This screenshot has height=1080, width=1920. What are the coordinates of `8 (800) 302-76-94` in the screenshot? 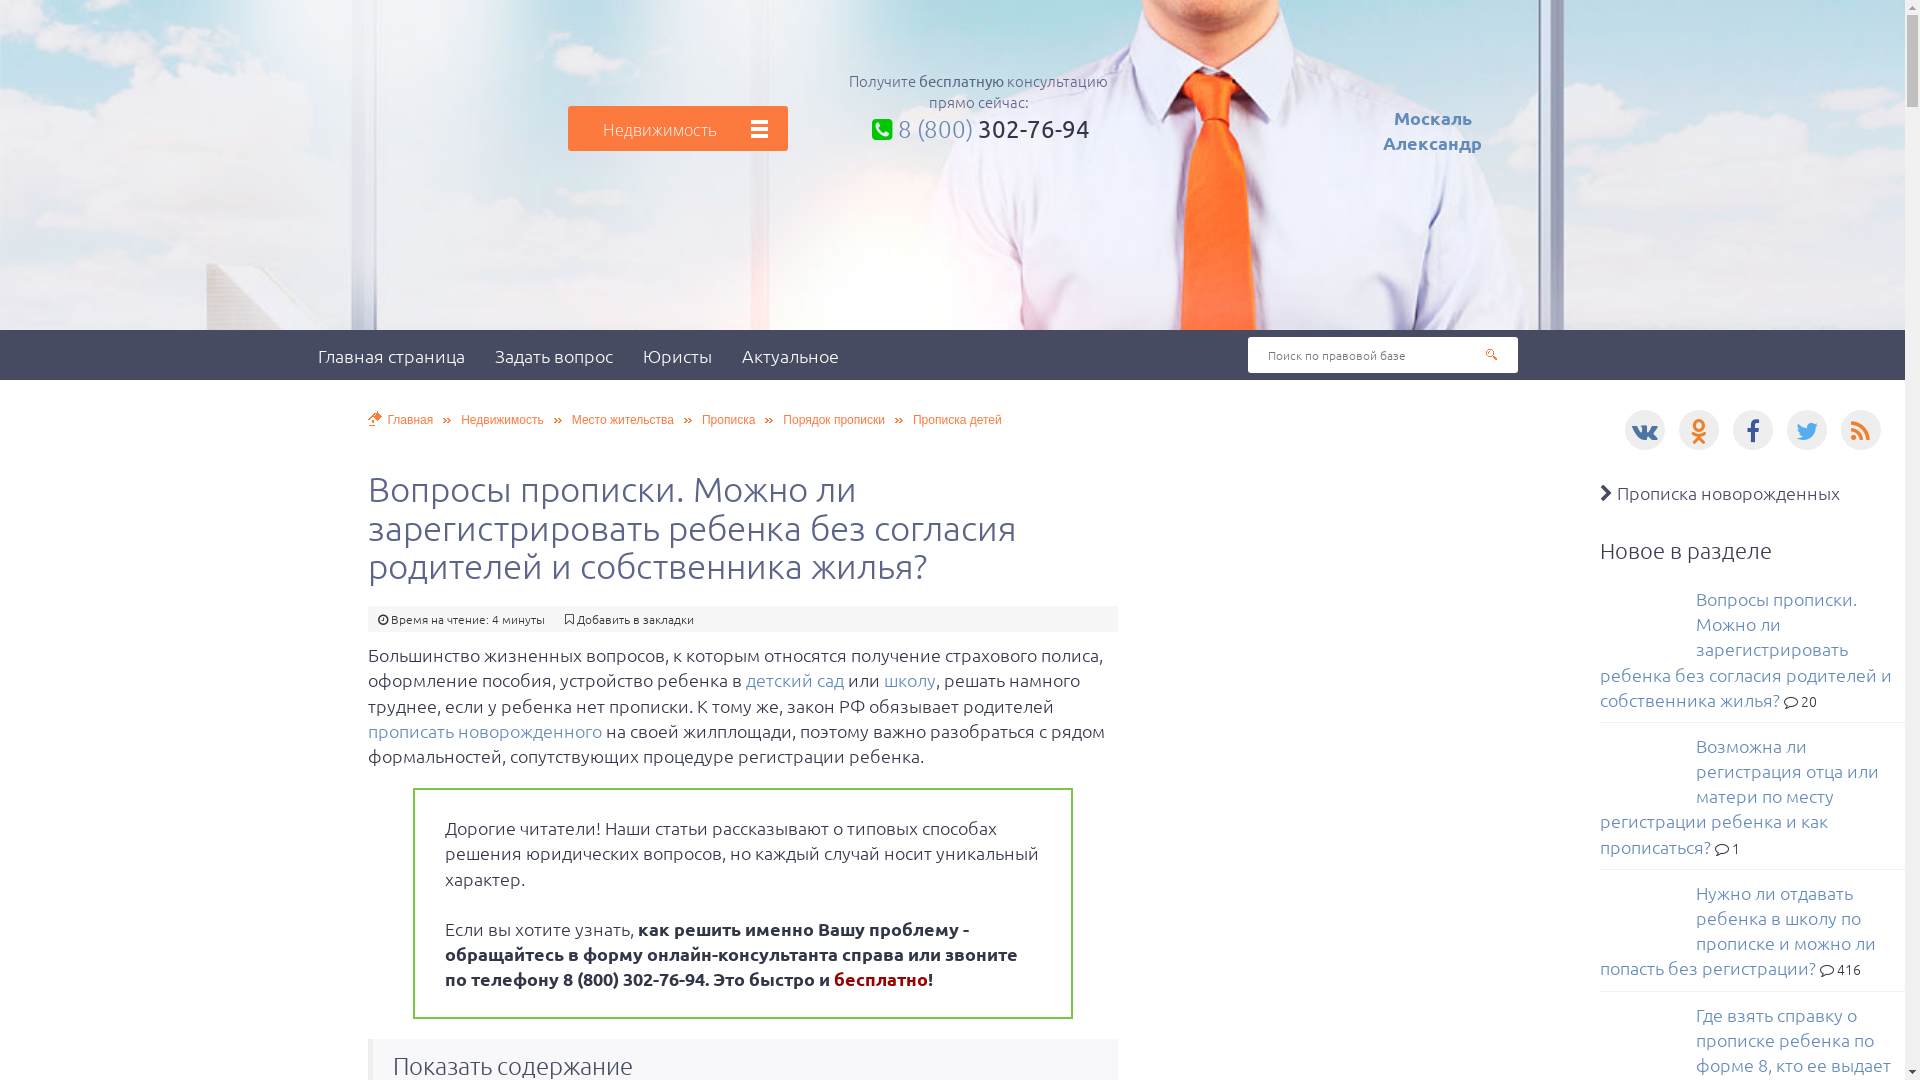 It's located at (978, 128).